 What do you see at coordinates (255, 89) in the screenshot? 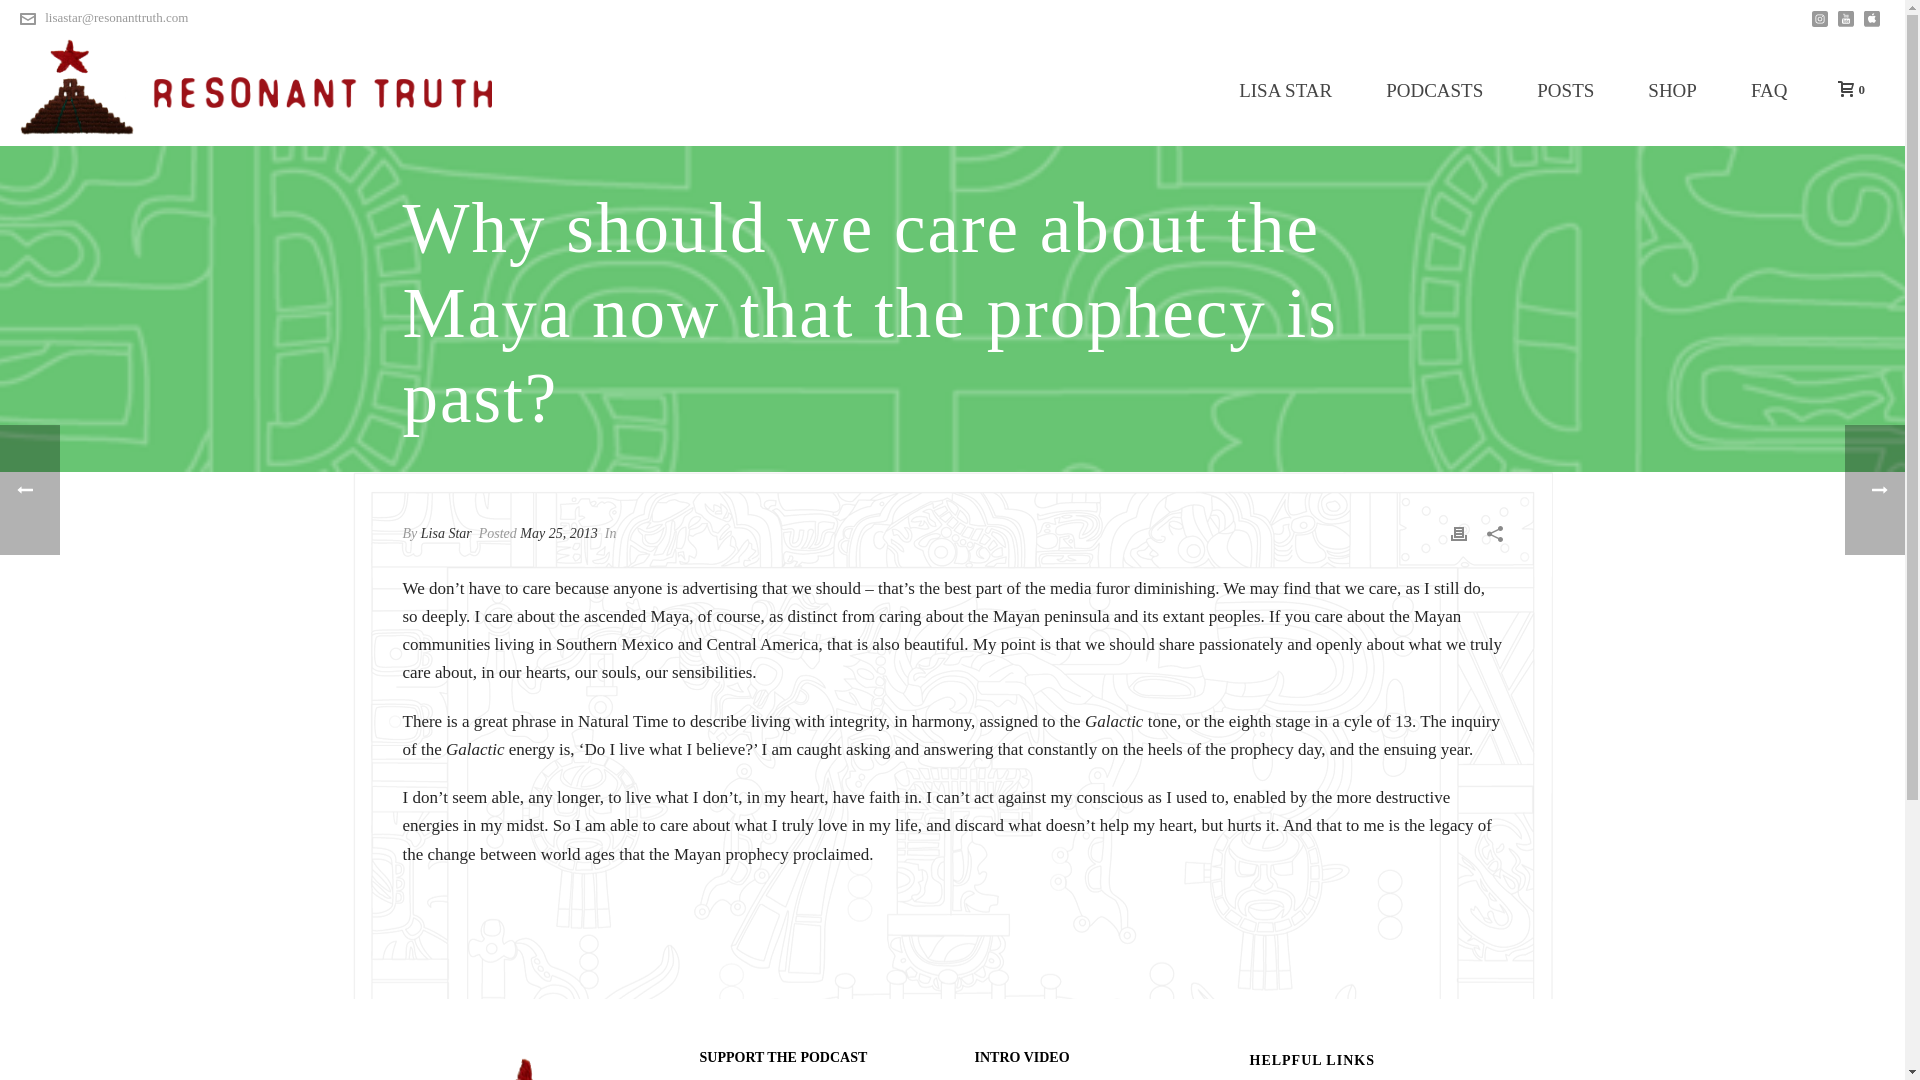
I see `Mayan Astrology` at bounding box center [255, 89].